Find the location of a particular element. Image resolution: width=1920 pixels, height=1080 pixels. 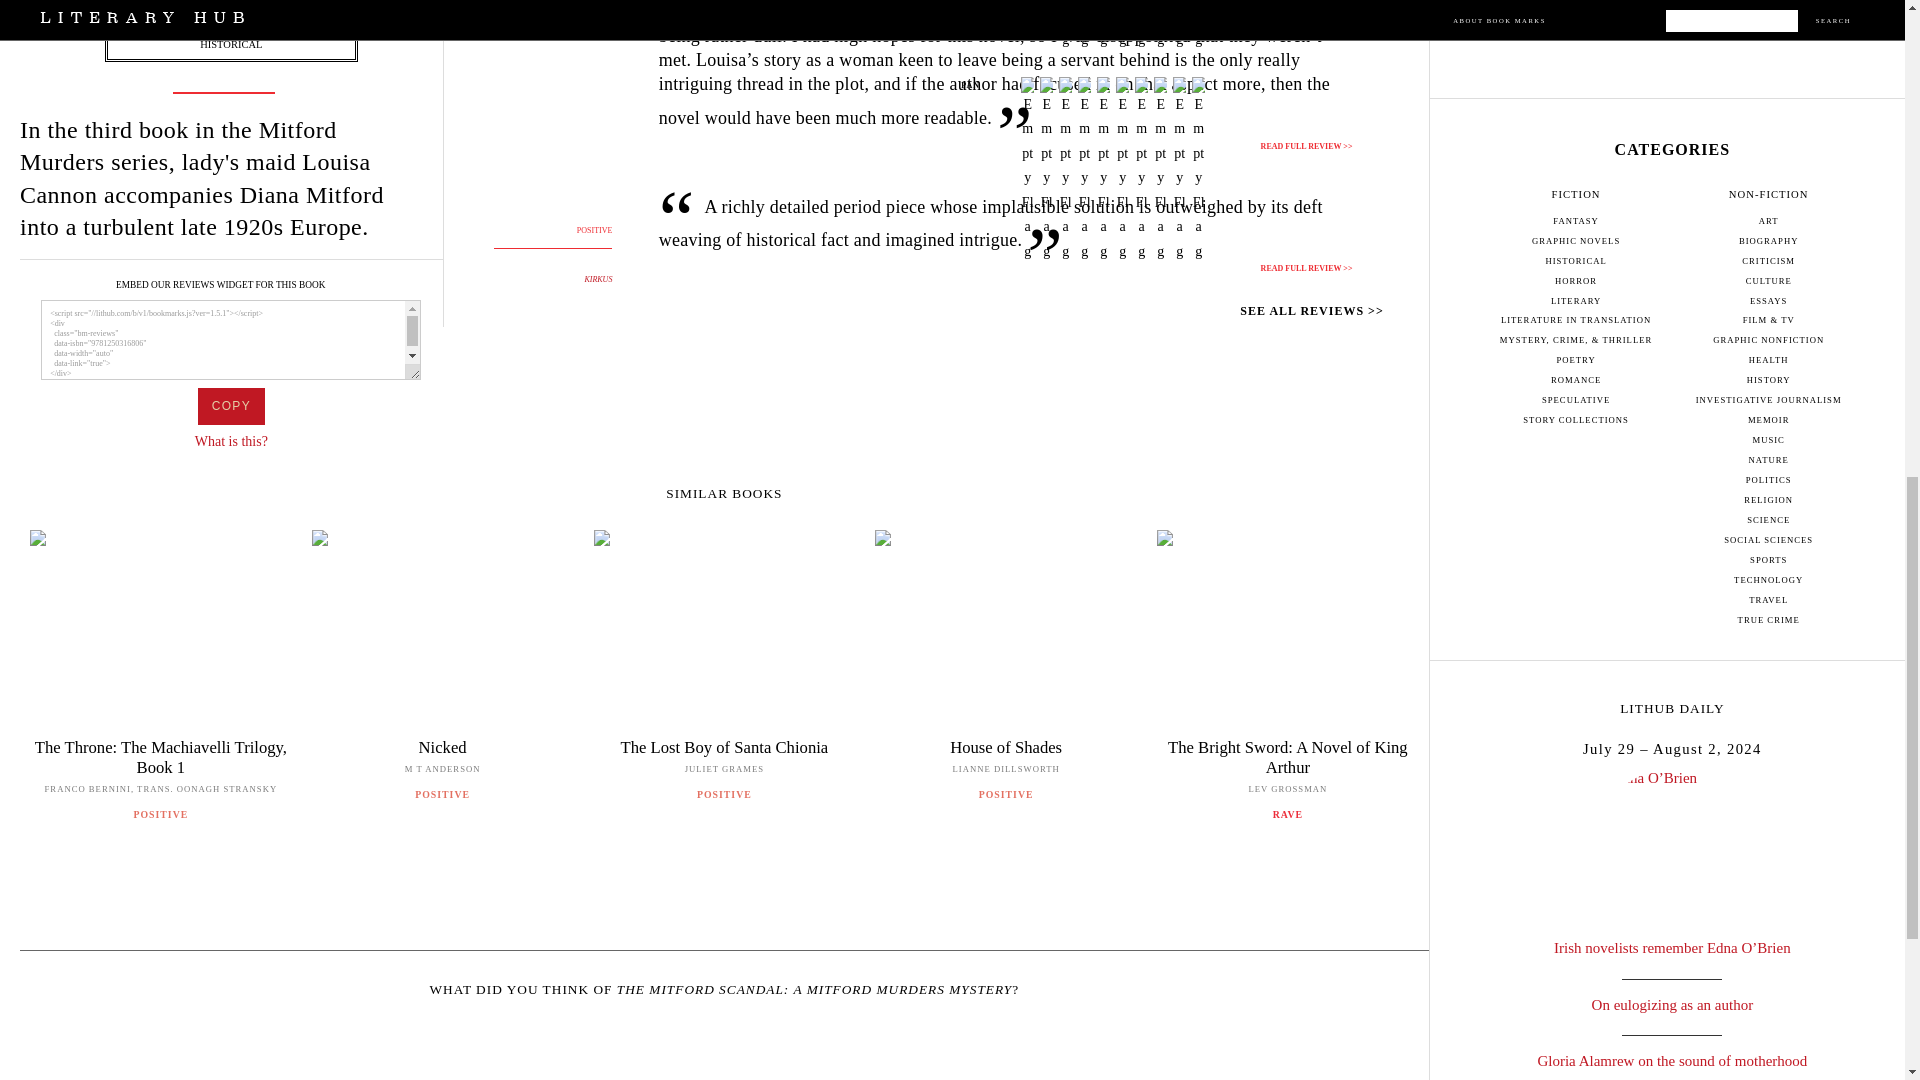

FICTION is located at coordinates (231, 26).